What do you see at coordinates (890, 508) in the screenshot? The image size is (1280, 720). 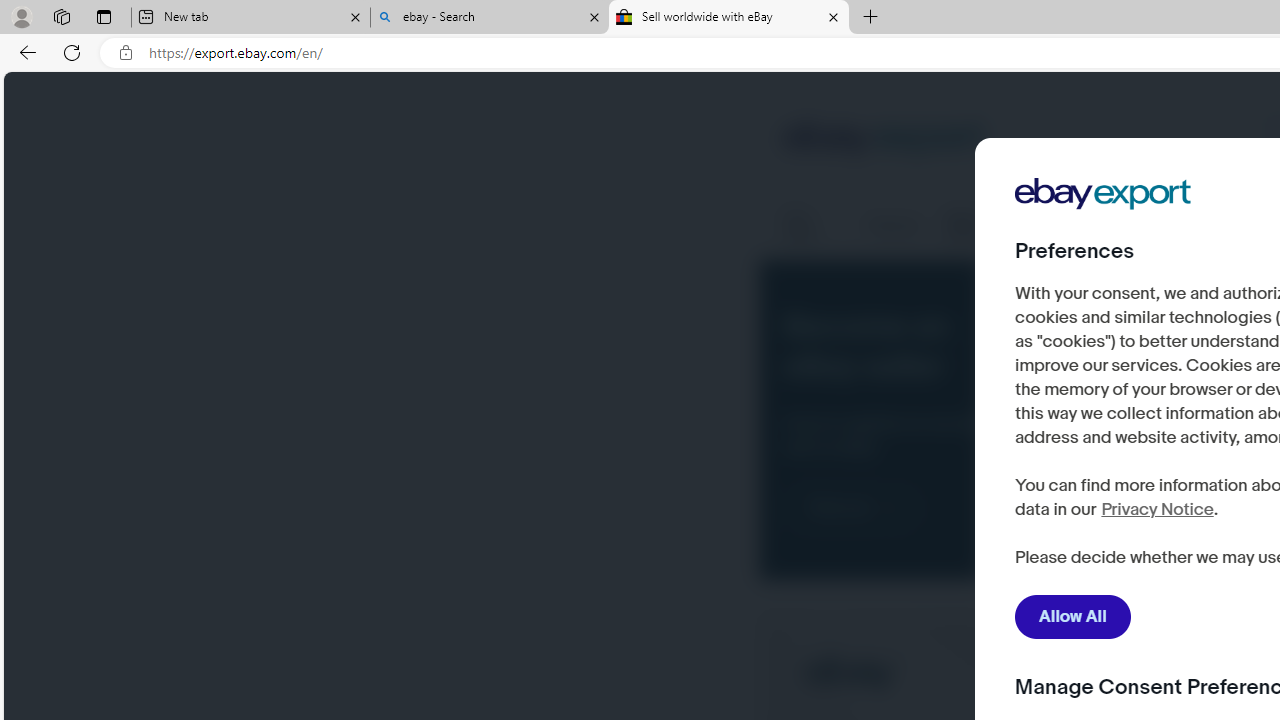 I see `Class: btn__arrow` at bounding box center [890, 508].